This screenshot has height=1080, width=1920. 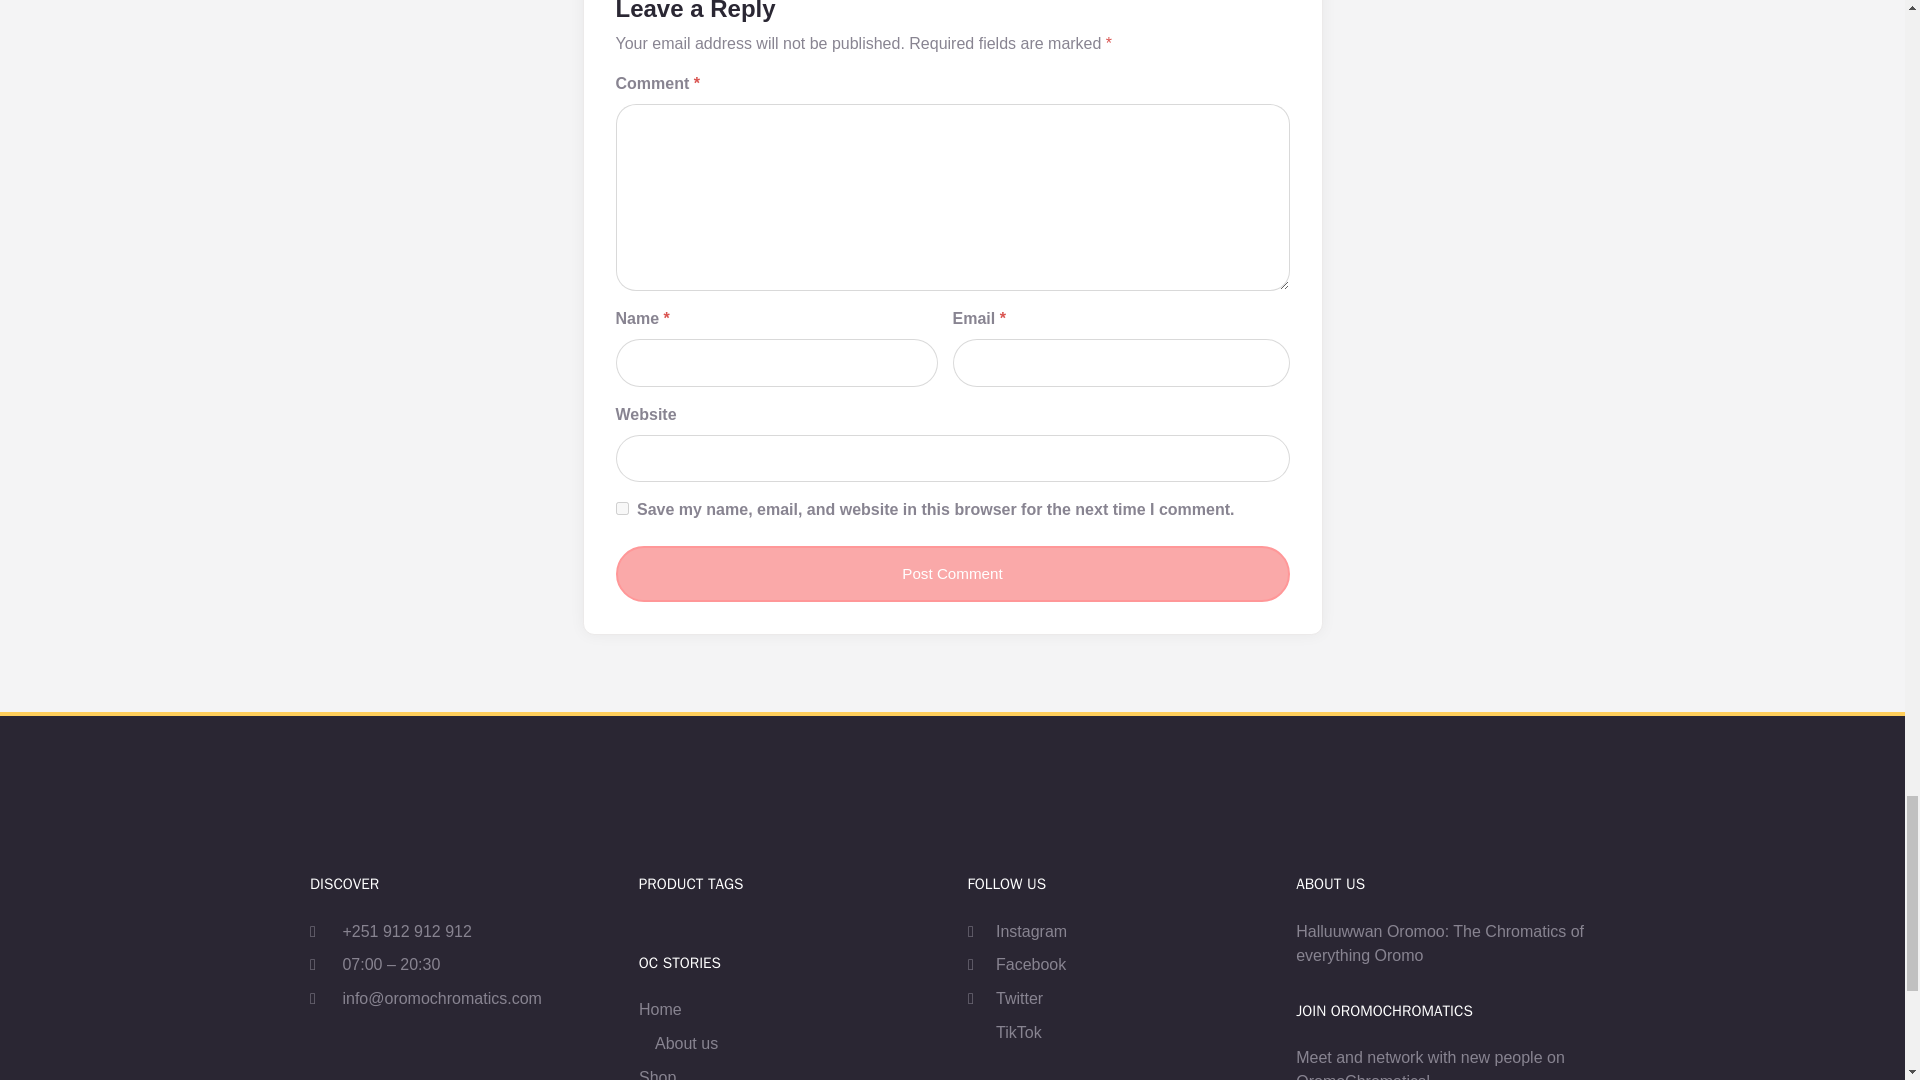 I want to click on Facebook, so click(x=1016, y=964).